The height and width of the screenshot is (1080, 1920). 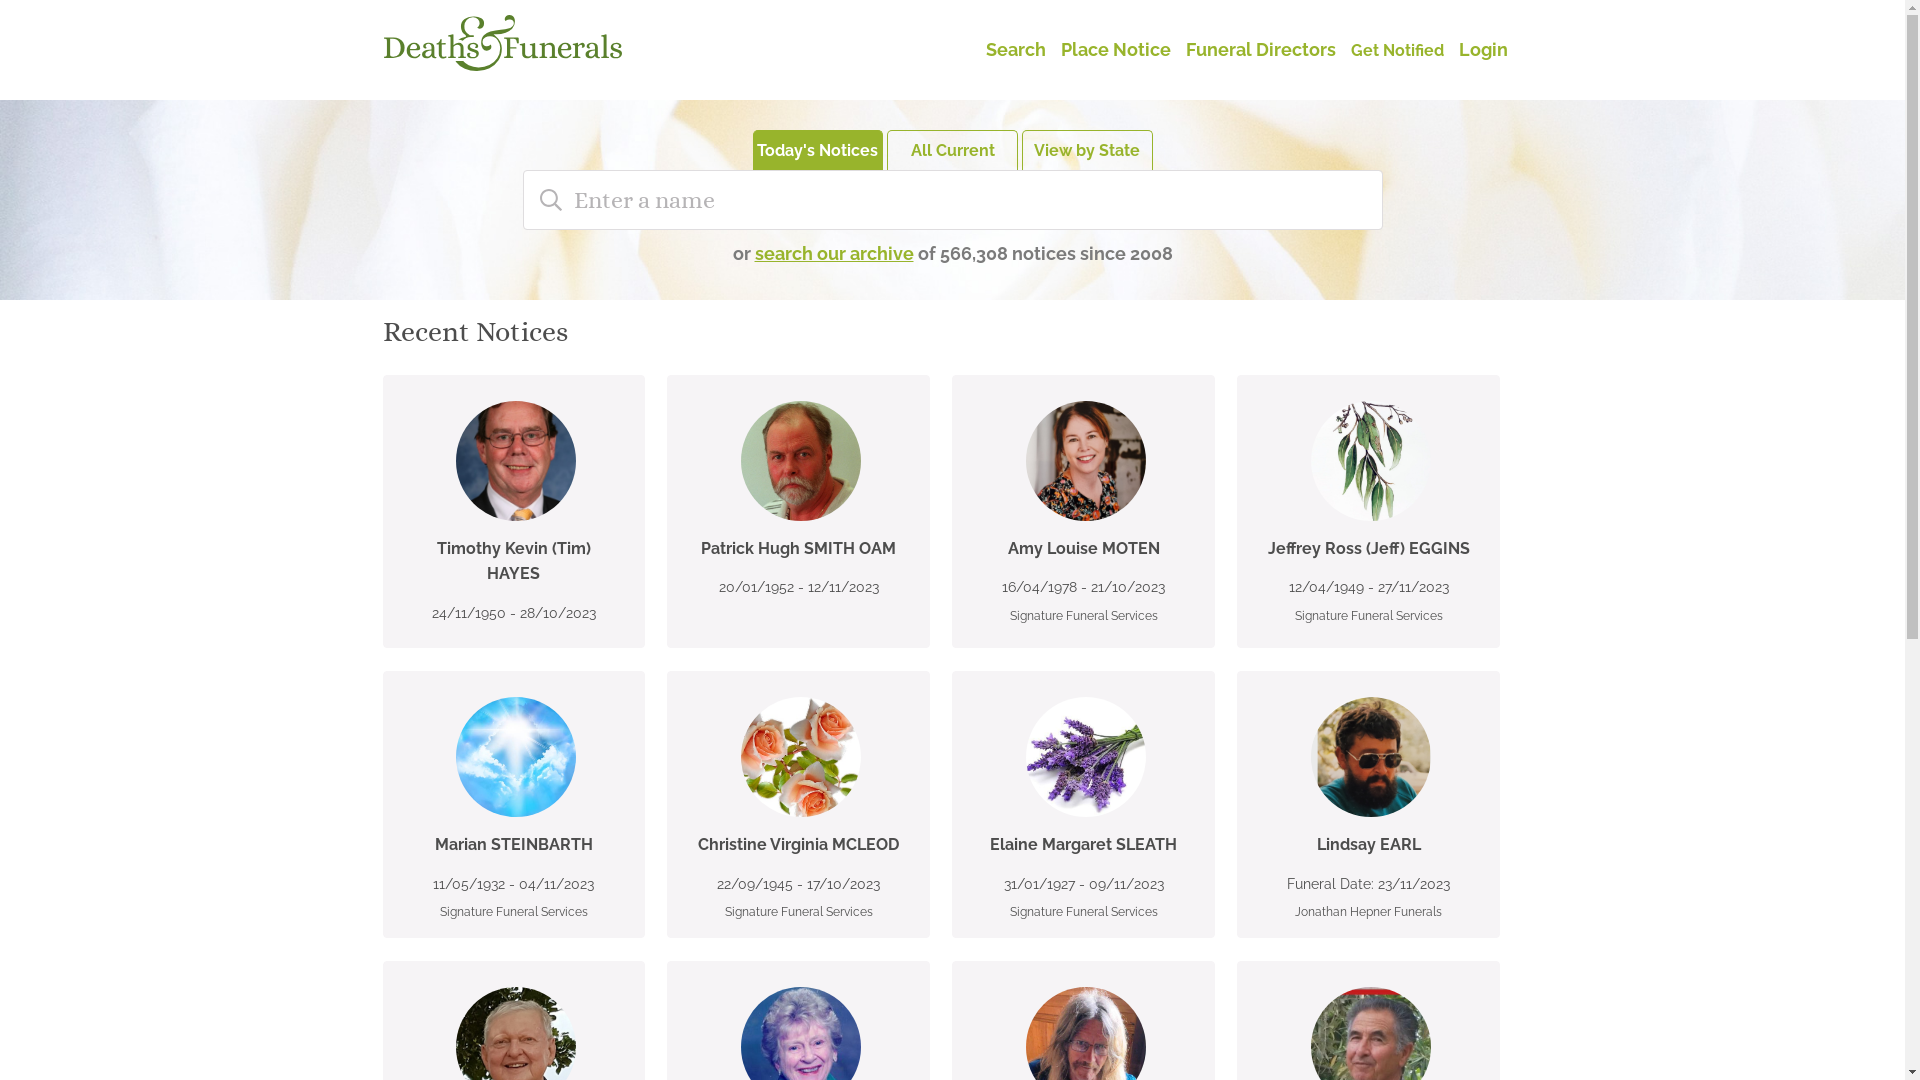 What do you see at coordinates (834, 254) in the screenshot?
I see `search our archive` at bounding box center [834, 254].